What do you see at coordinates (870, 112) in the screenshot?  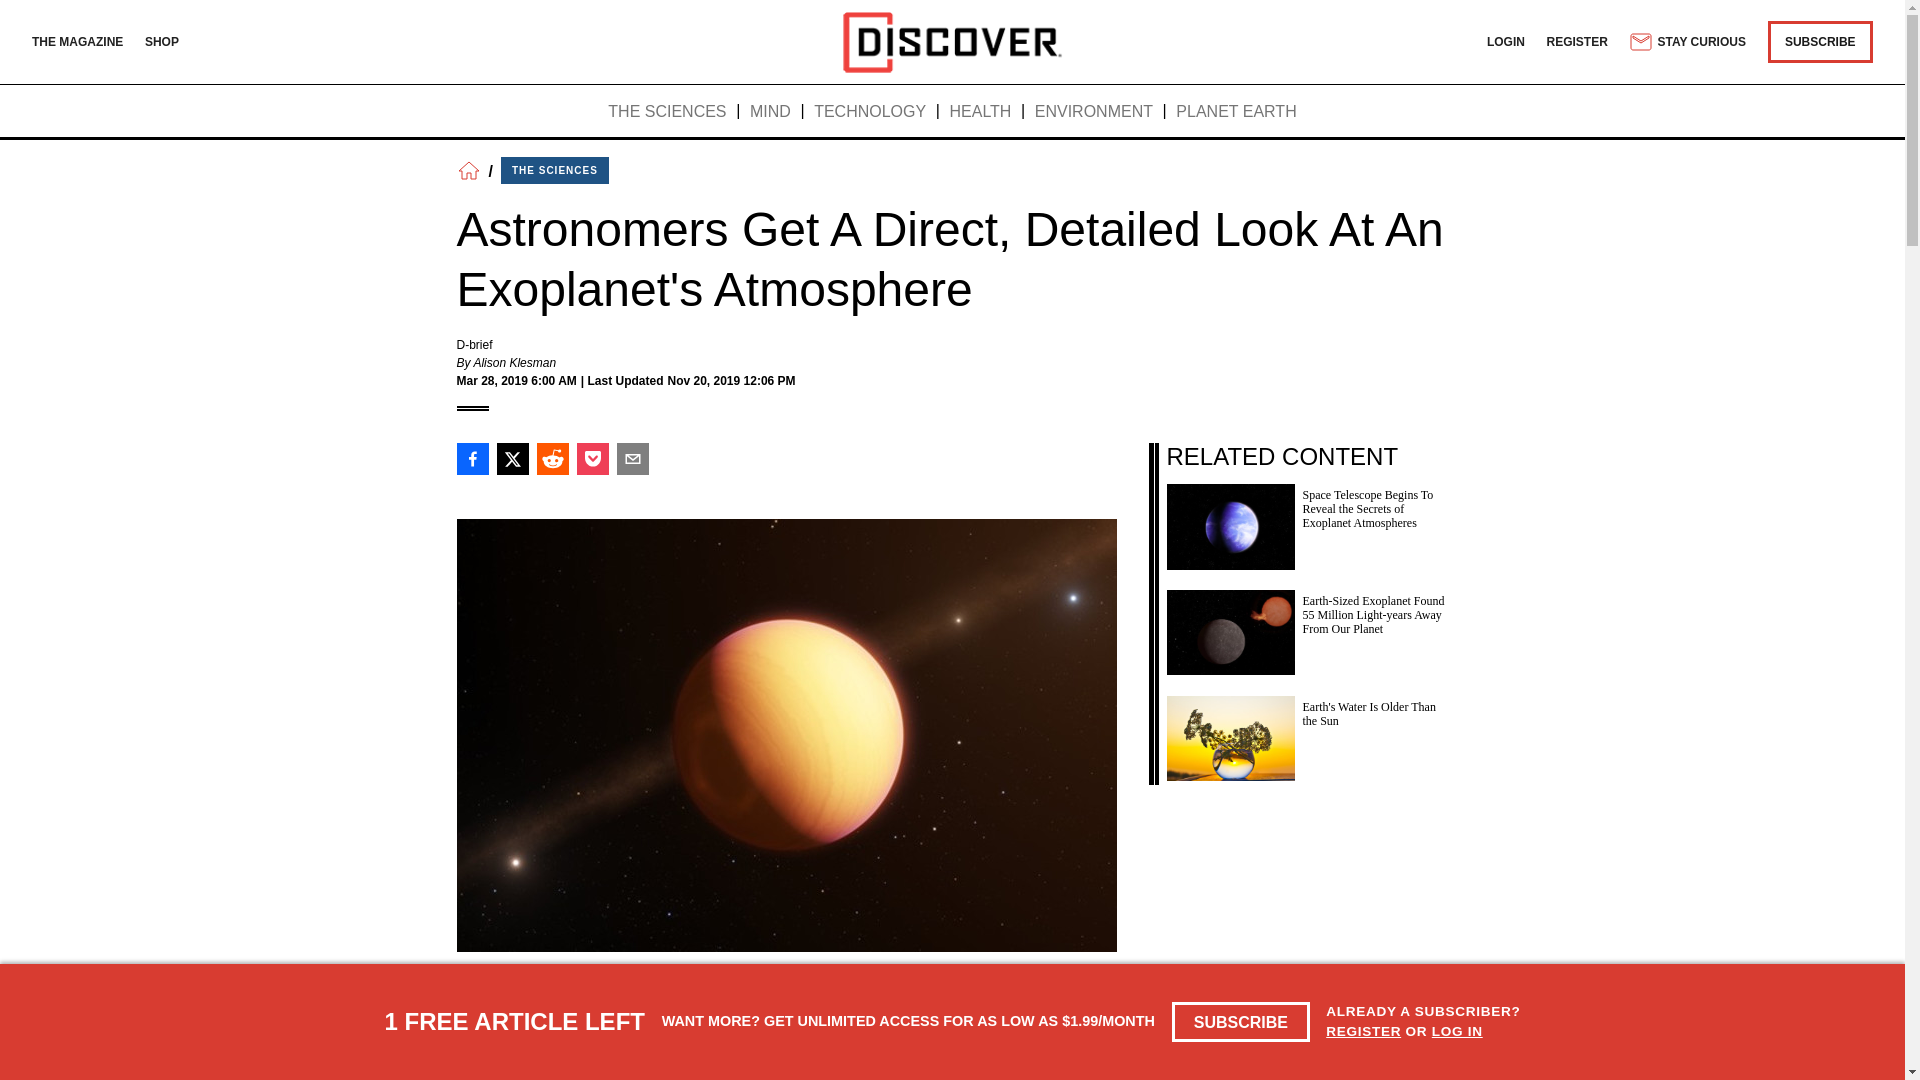 I see `TECHNOLOGY` at bounding box center [870, 112].